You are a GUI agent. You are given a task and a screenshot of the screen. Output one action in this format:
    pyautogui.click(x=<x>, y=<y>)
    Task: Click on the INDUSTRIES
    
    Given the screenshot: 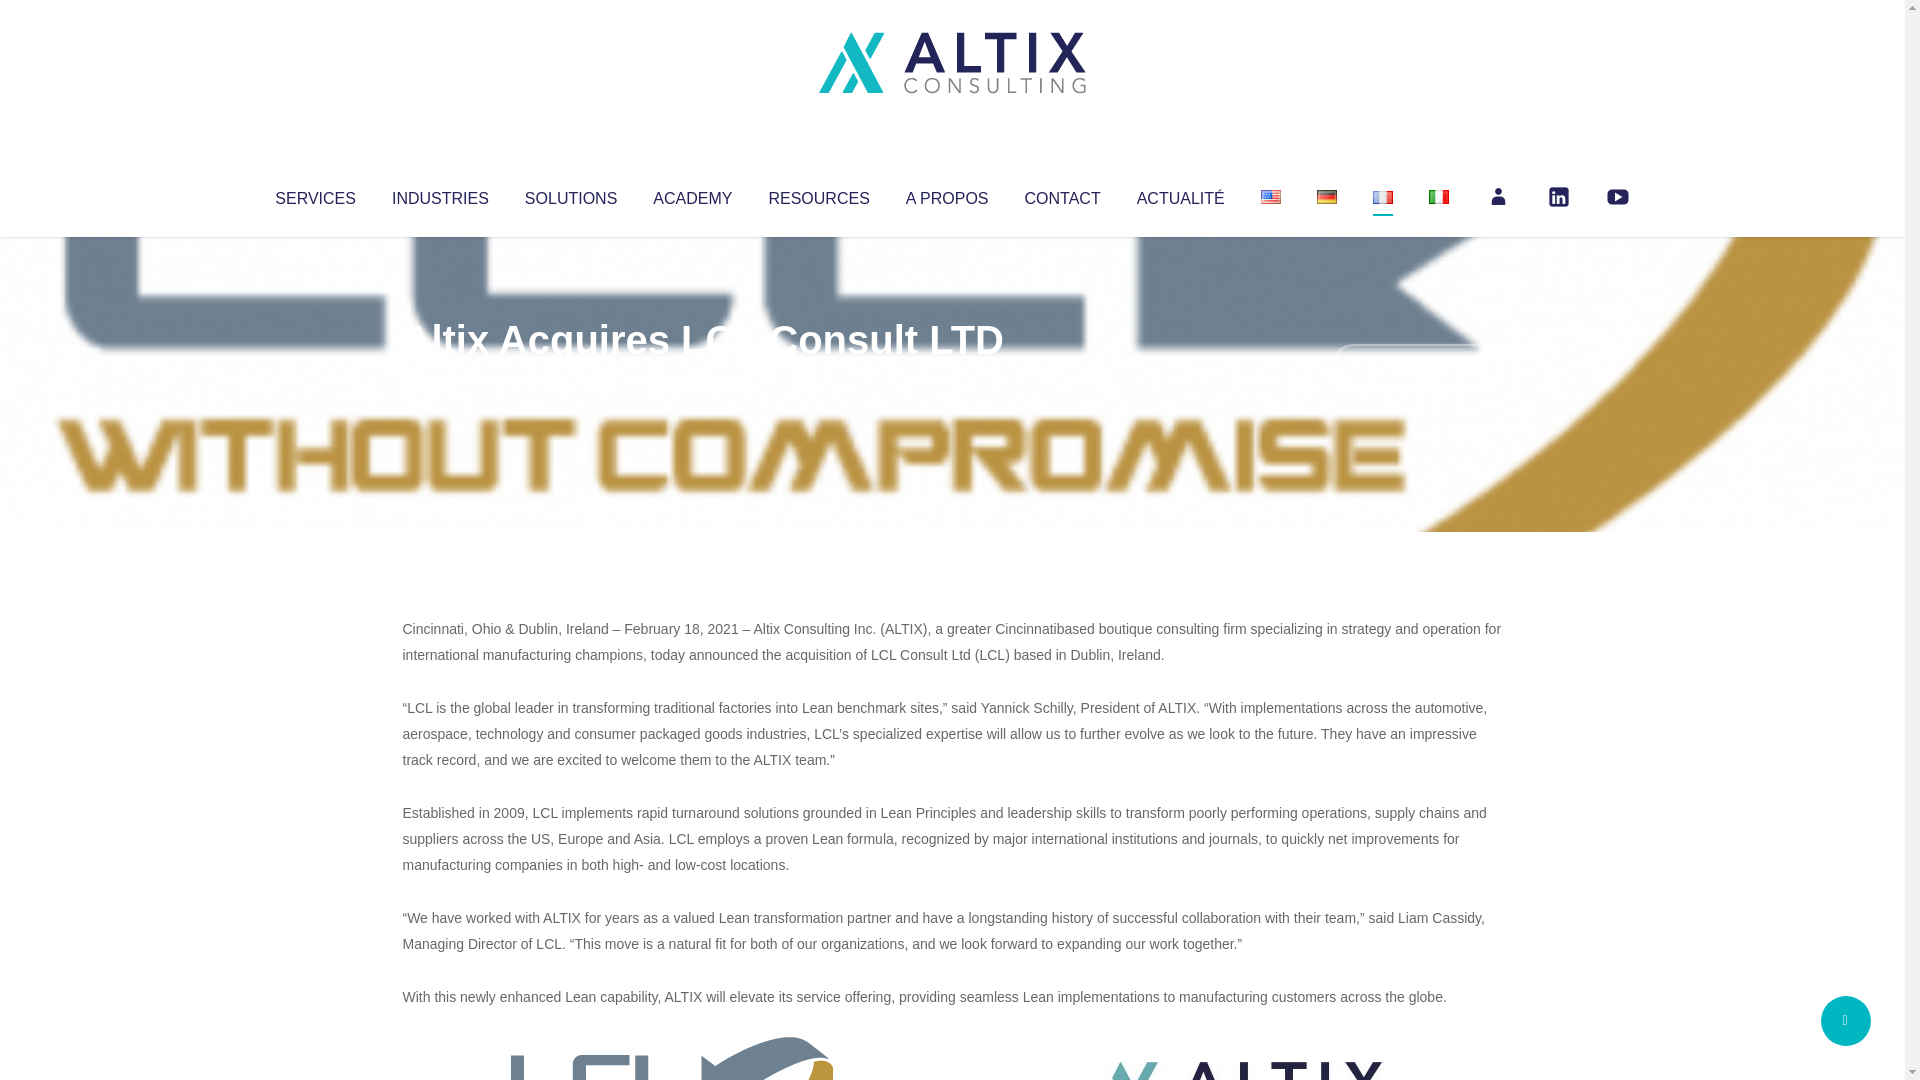 What is the action you would take?
    pyautogui.click(x=440, y=194)
    